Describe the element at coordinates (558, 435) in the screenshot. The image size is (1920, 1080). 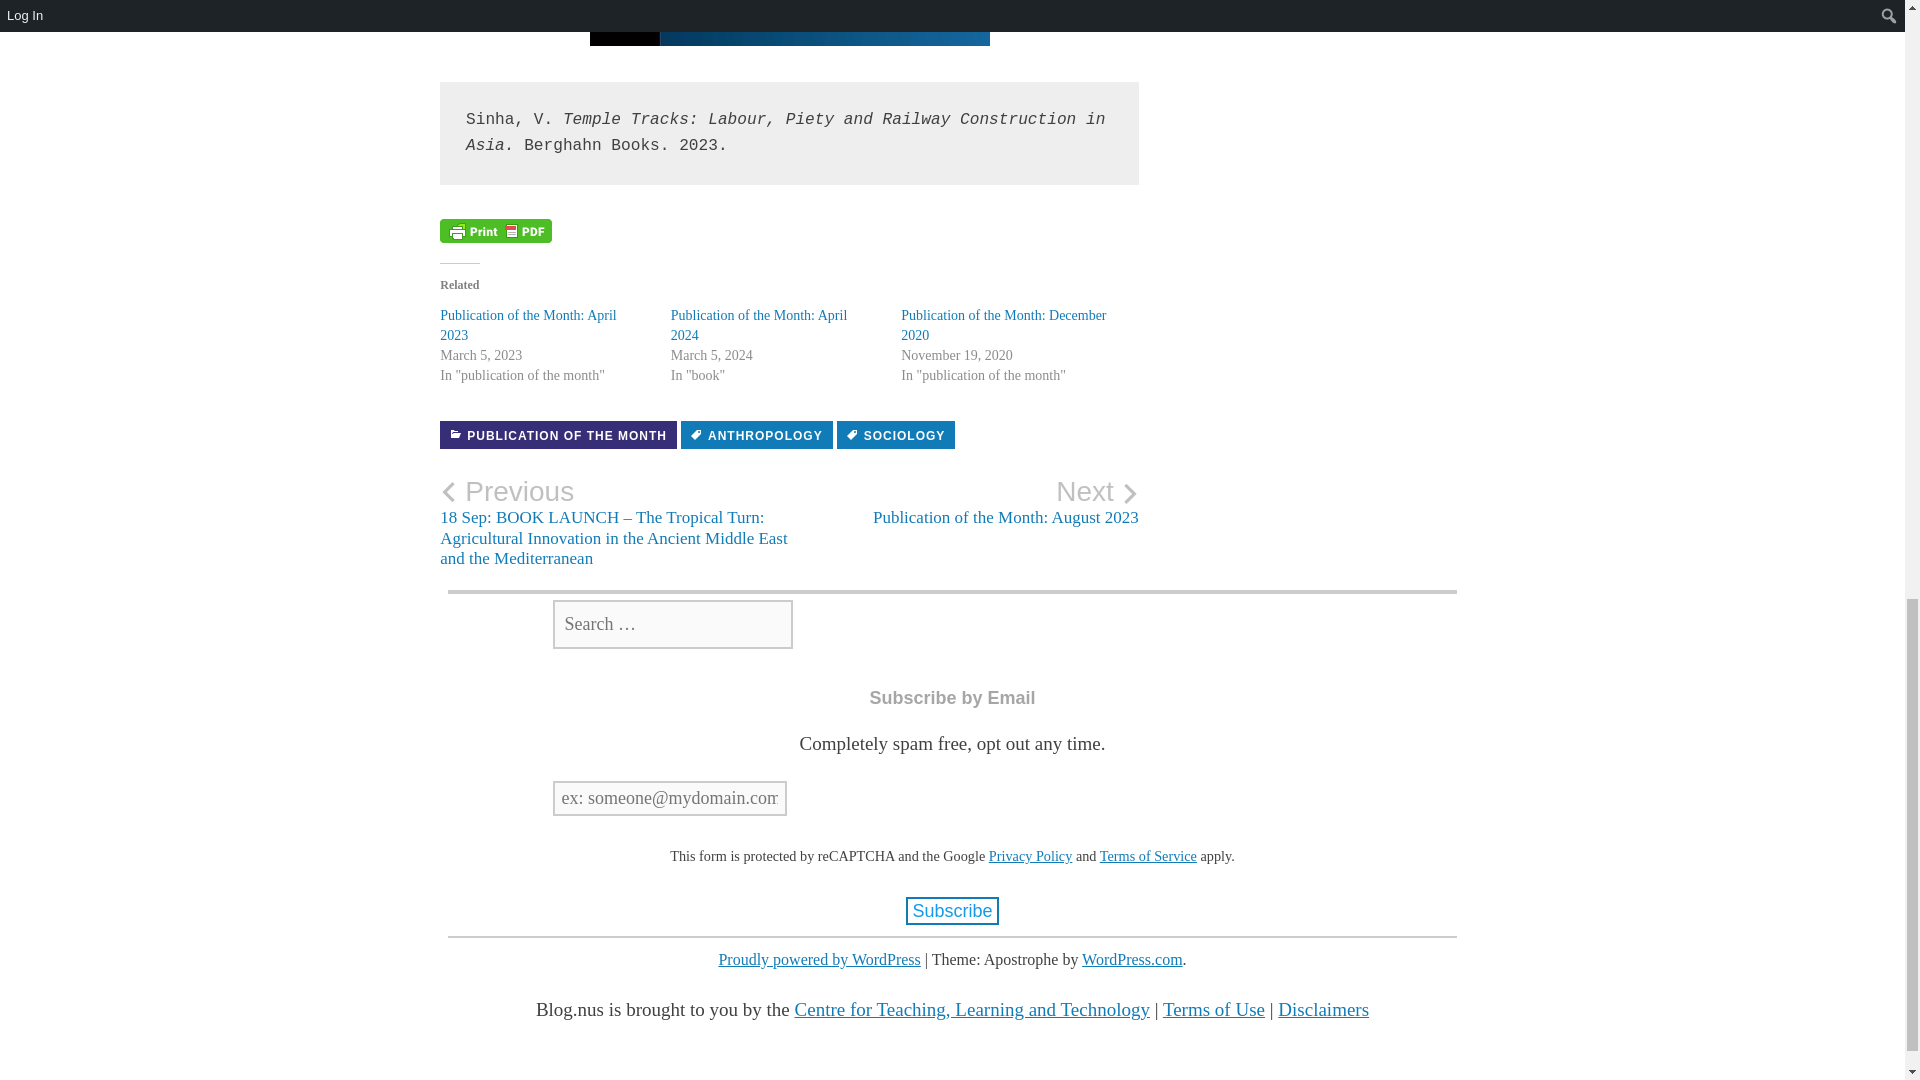
I see `PUBLICATION OF THE MONTH` at that location.